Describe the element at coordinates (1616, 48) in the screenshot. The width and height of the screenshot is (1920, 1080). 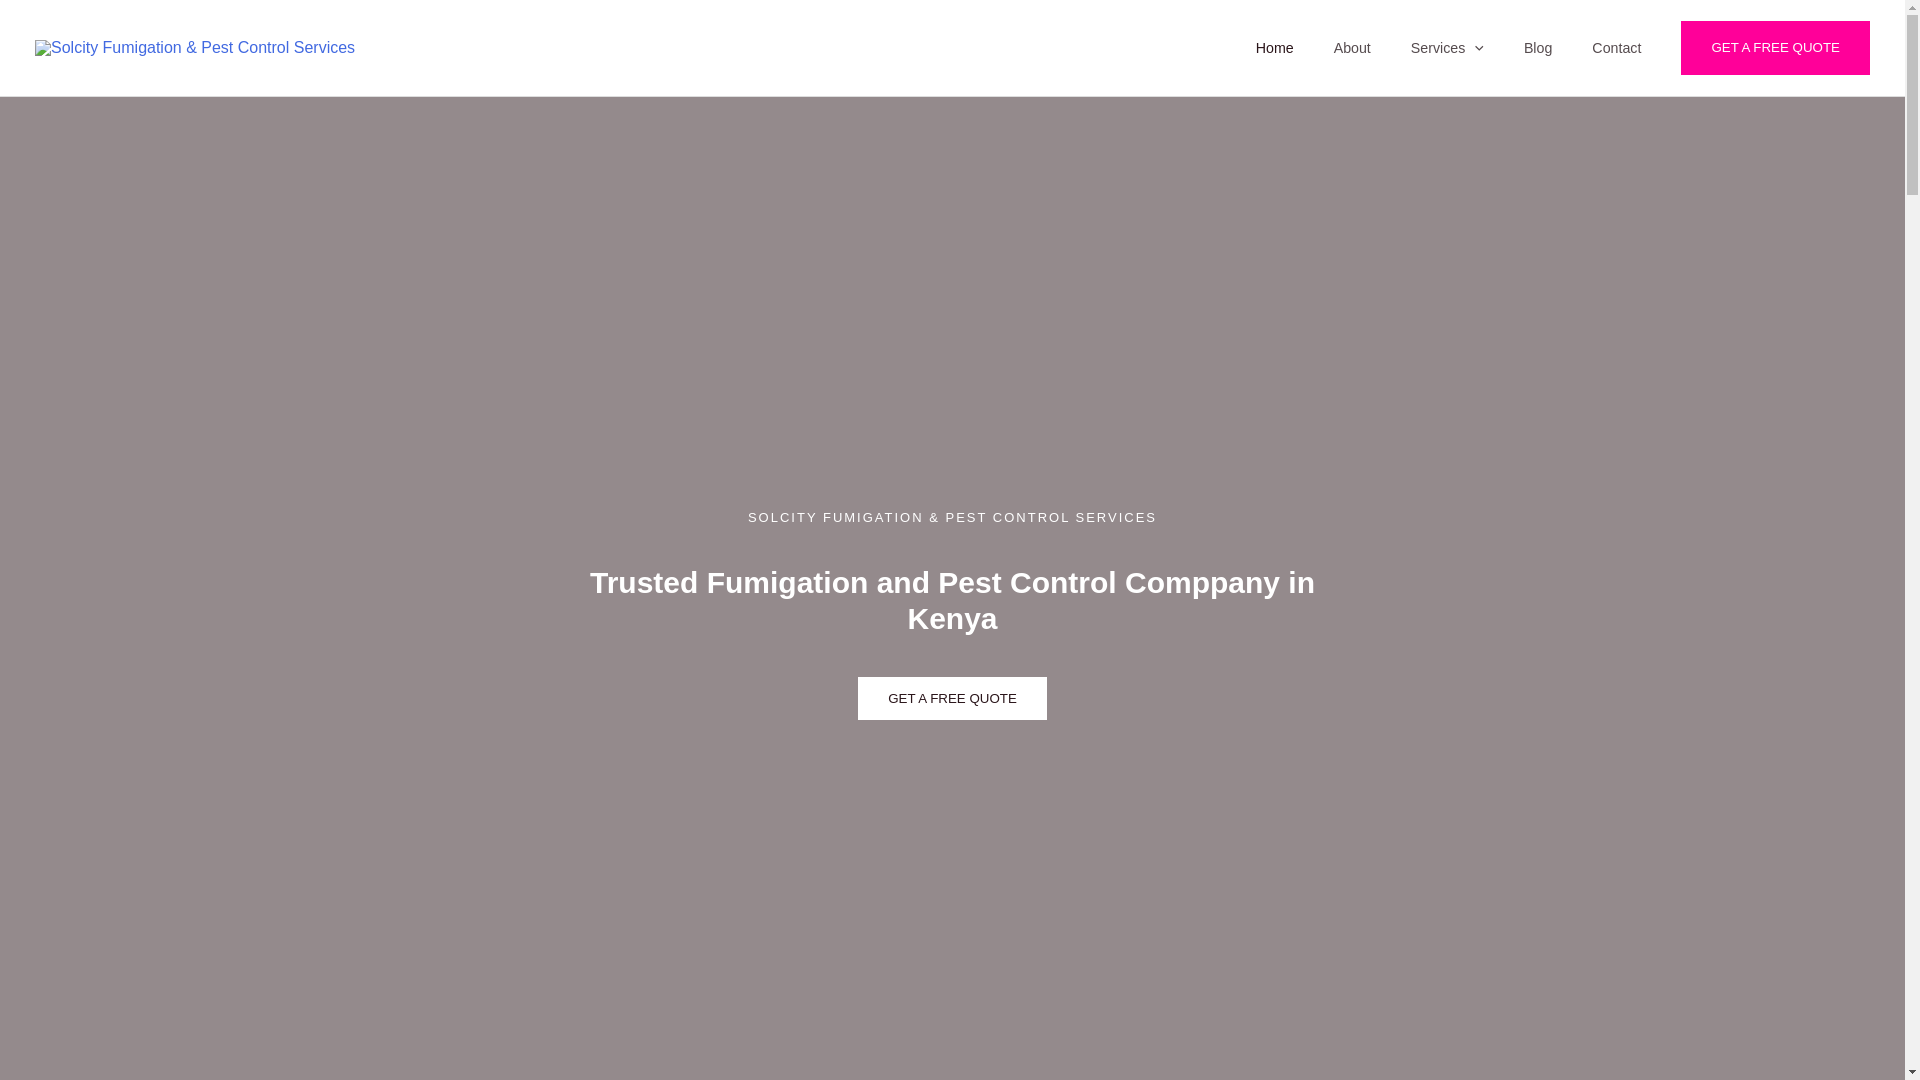
I see `Contact` at that location.